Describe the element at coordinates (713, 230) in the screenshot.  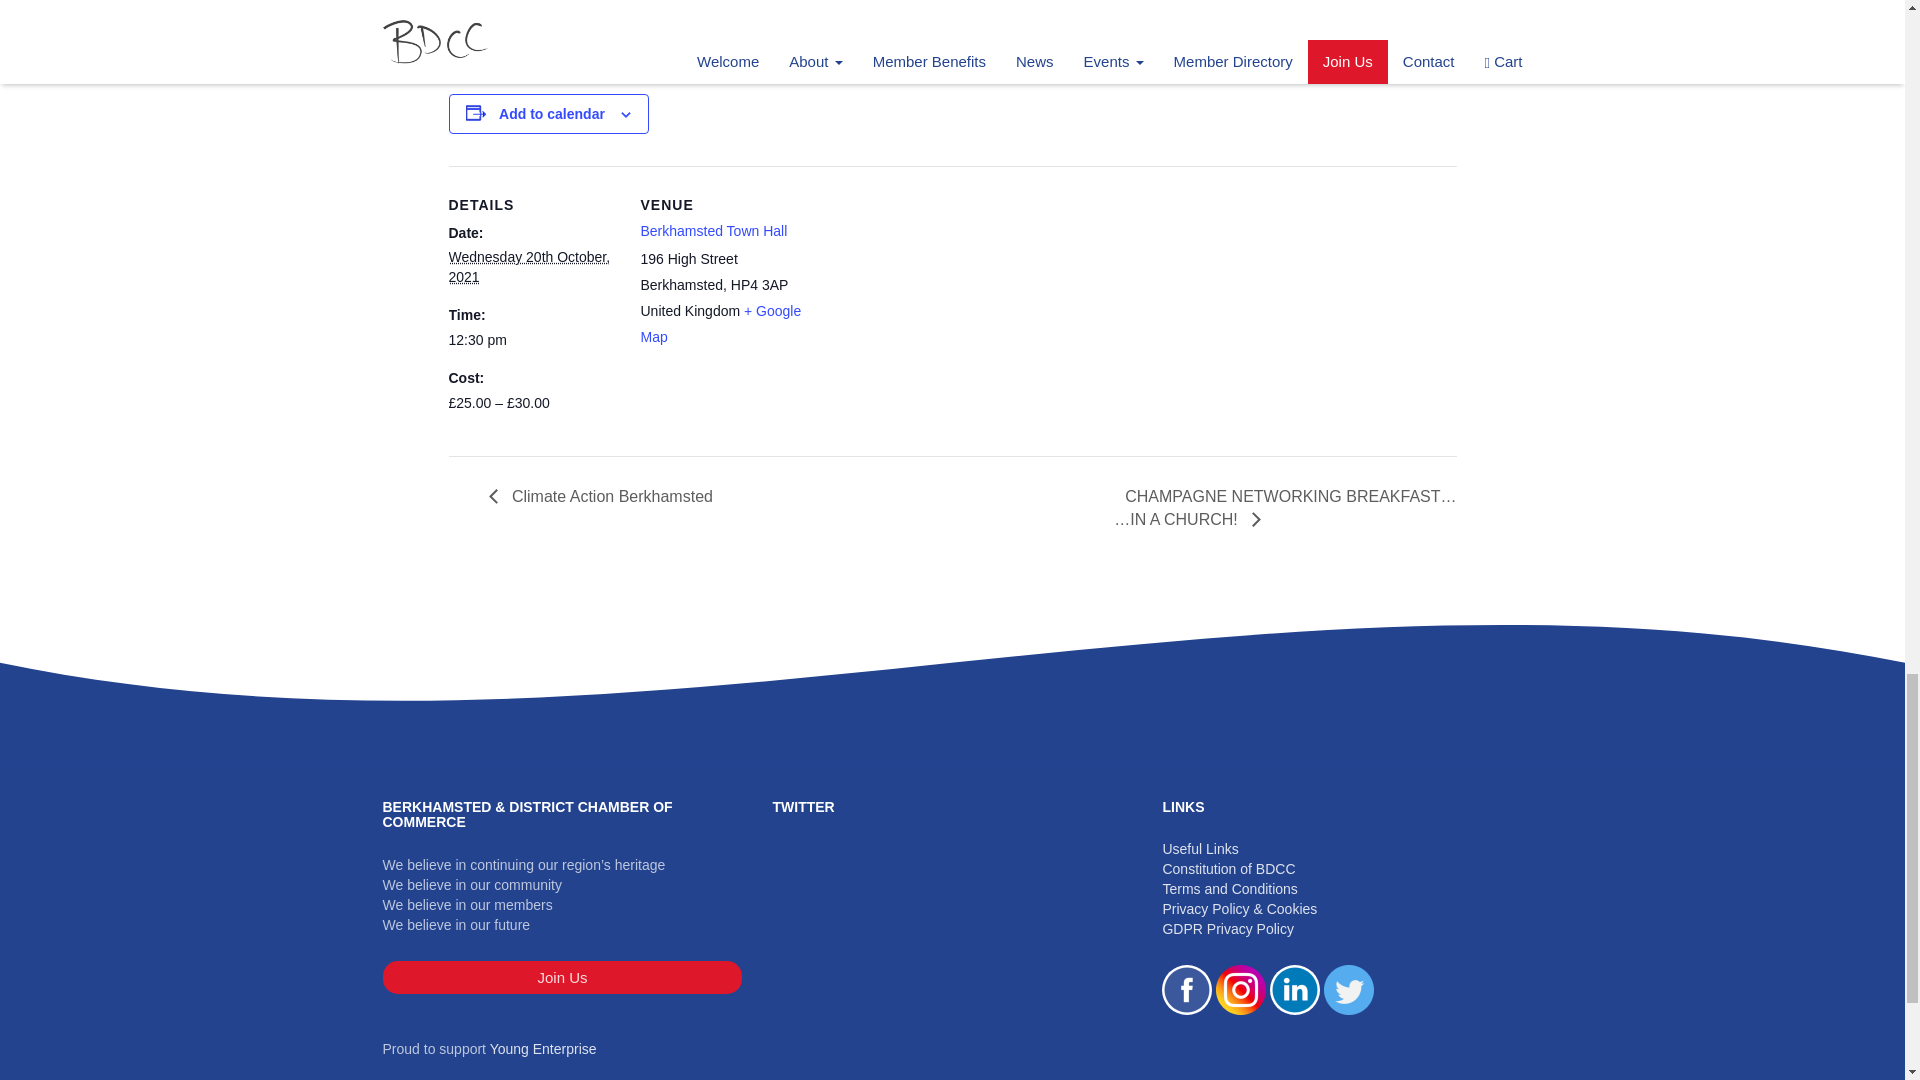
I see `Berkhamsted Town Hall` at that location.